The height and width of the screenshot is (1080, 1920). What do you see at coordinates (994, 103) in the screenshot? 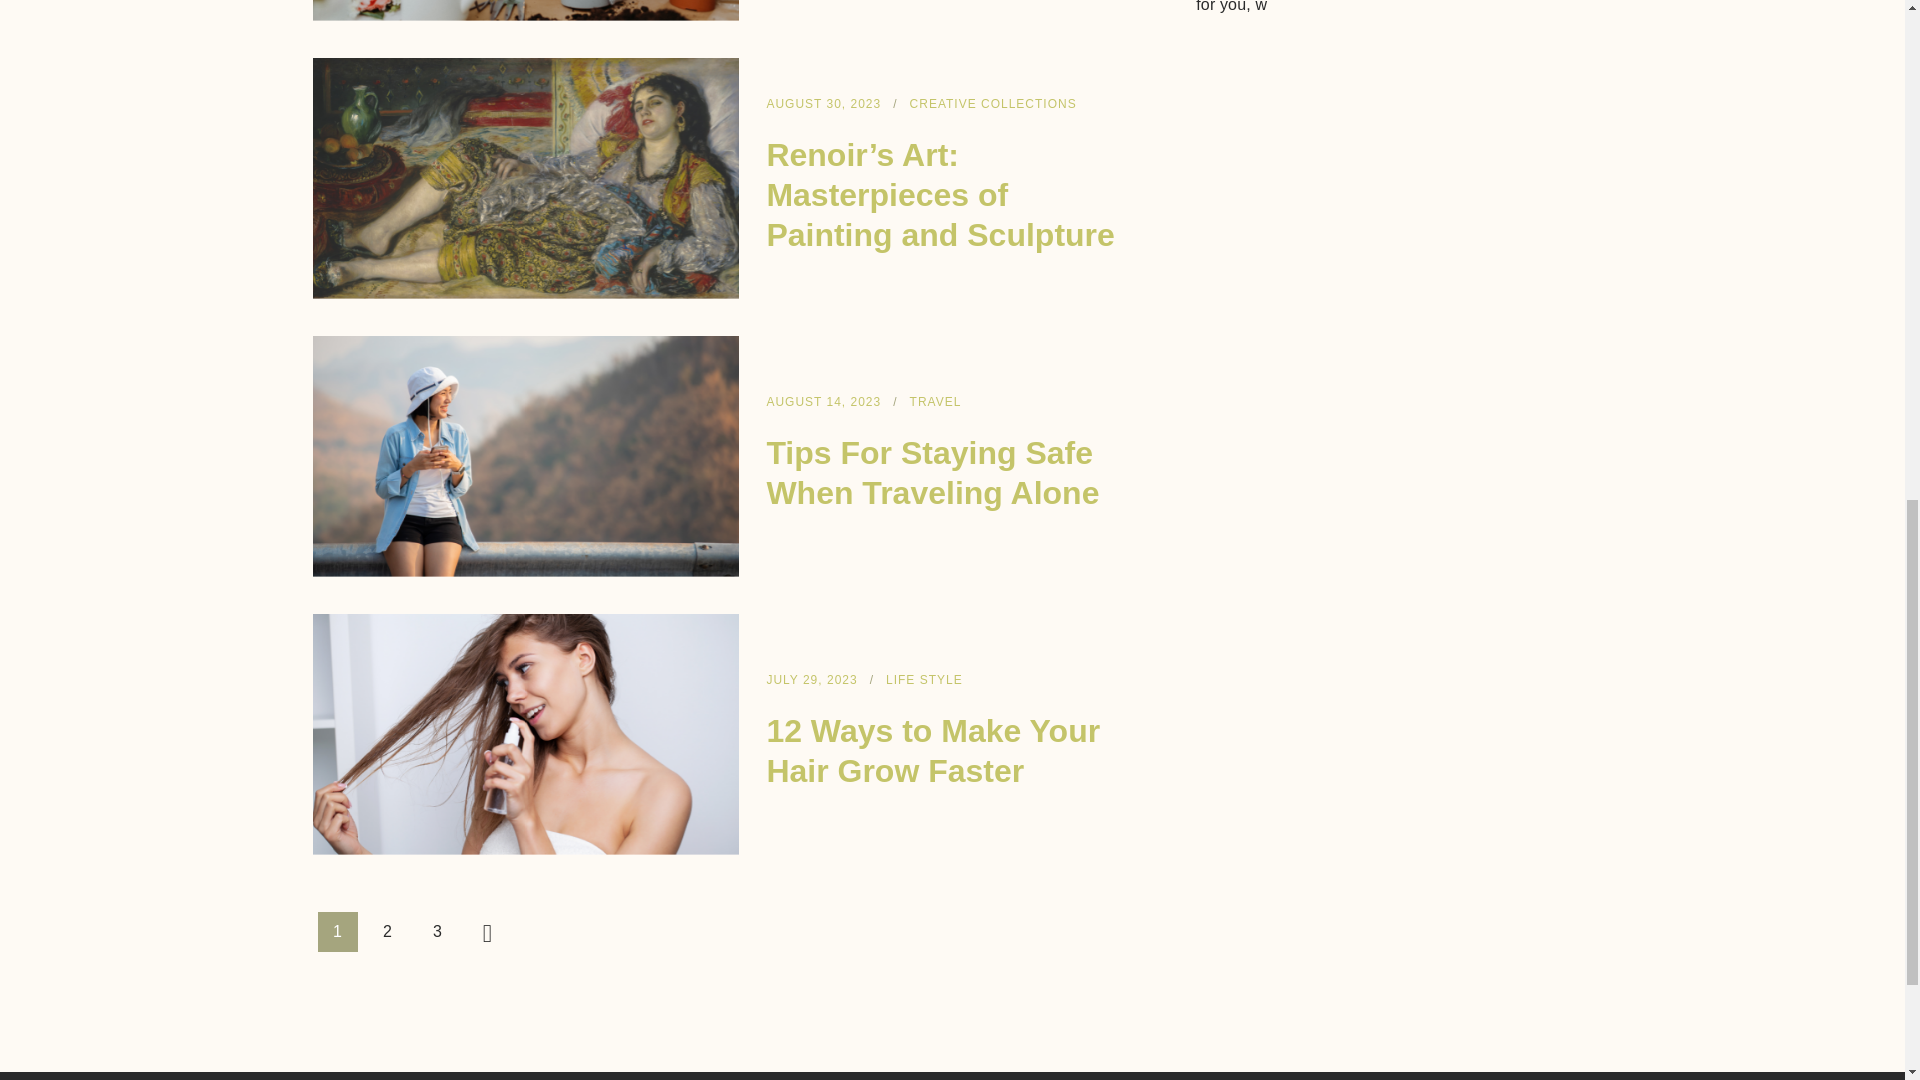
I see `CREATIVE COLLECTIONS` at bounding box center [994, 103].